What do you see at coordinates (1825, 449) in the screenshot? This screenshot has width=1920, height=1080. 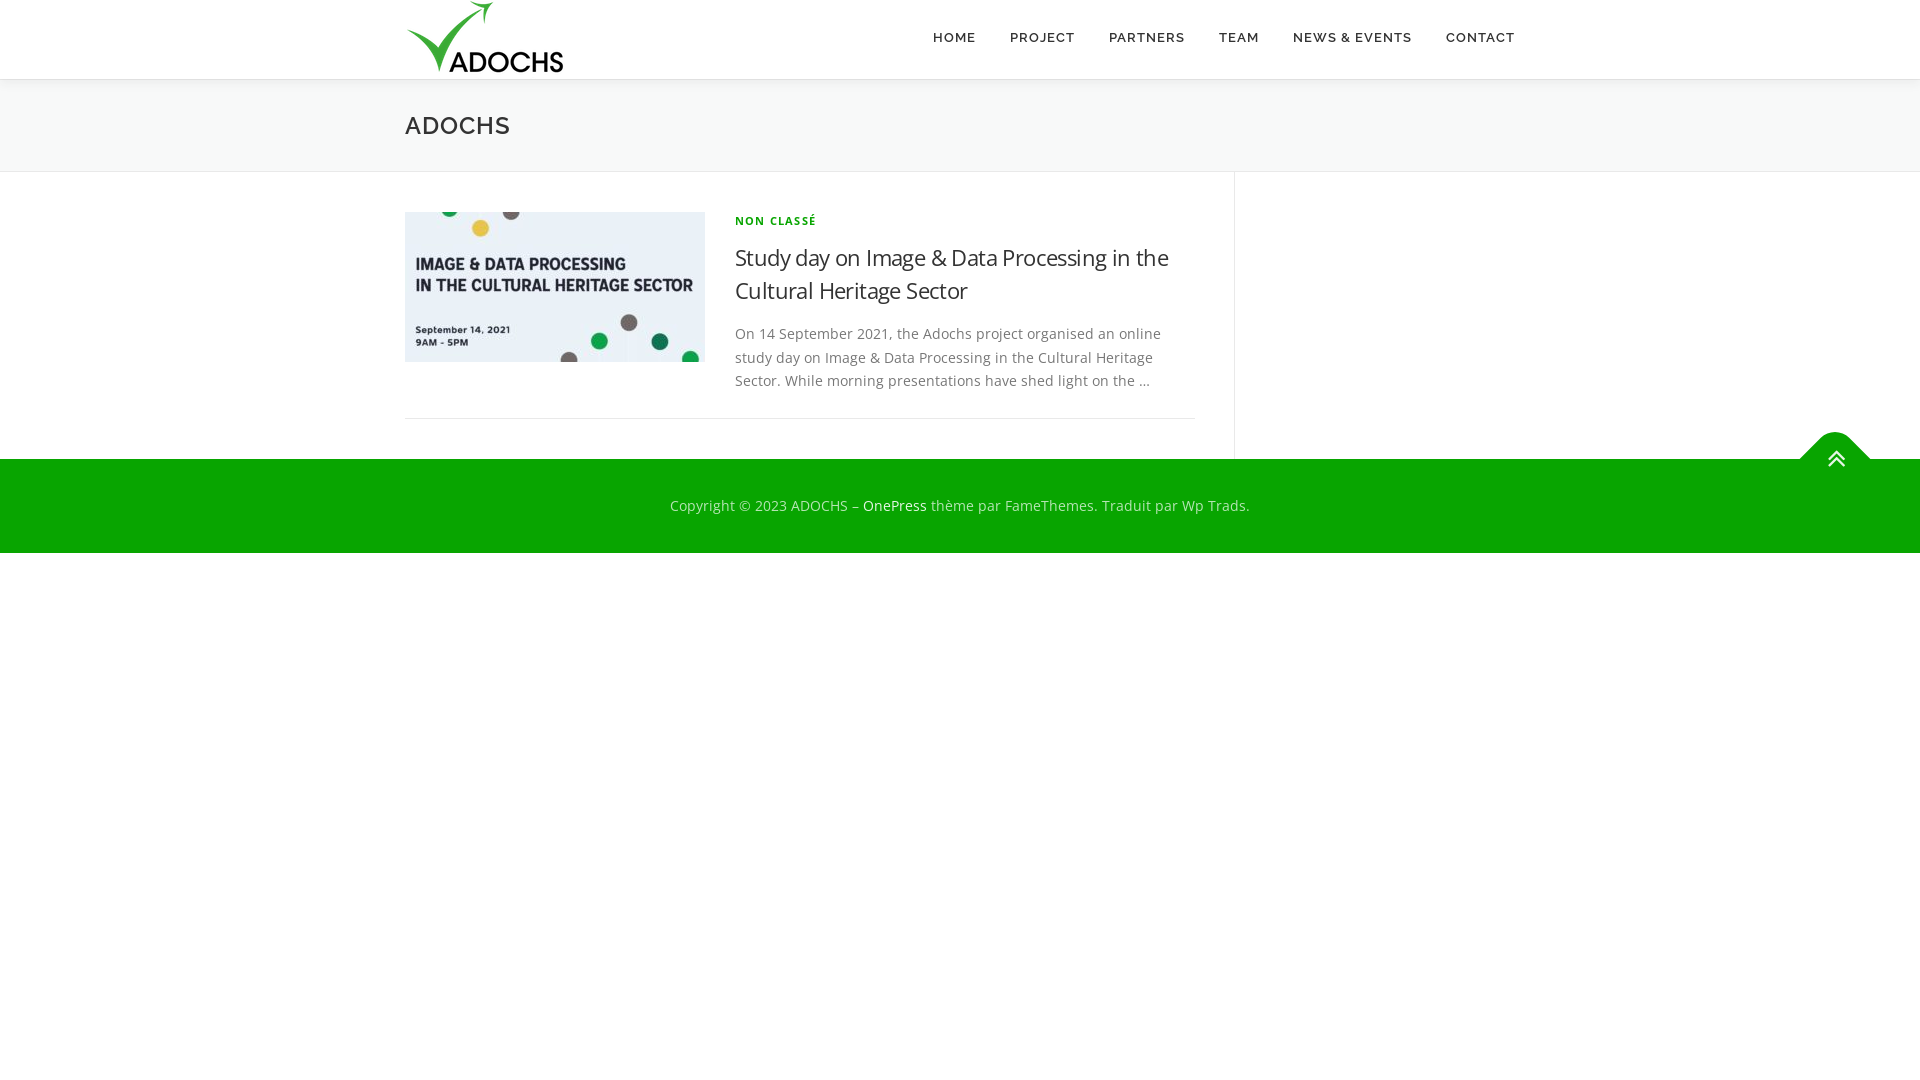 I see `Retour en haut` at bounding box center [1825, 449].